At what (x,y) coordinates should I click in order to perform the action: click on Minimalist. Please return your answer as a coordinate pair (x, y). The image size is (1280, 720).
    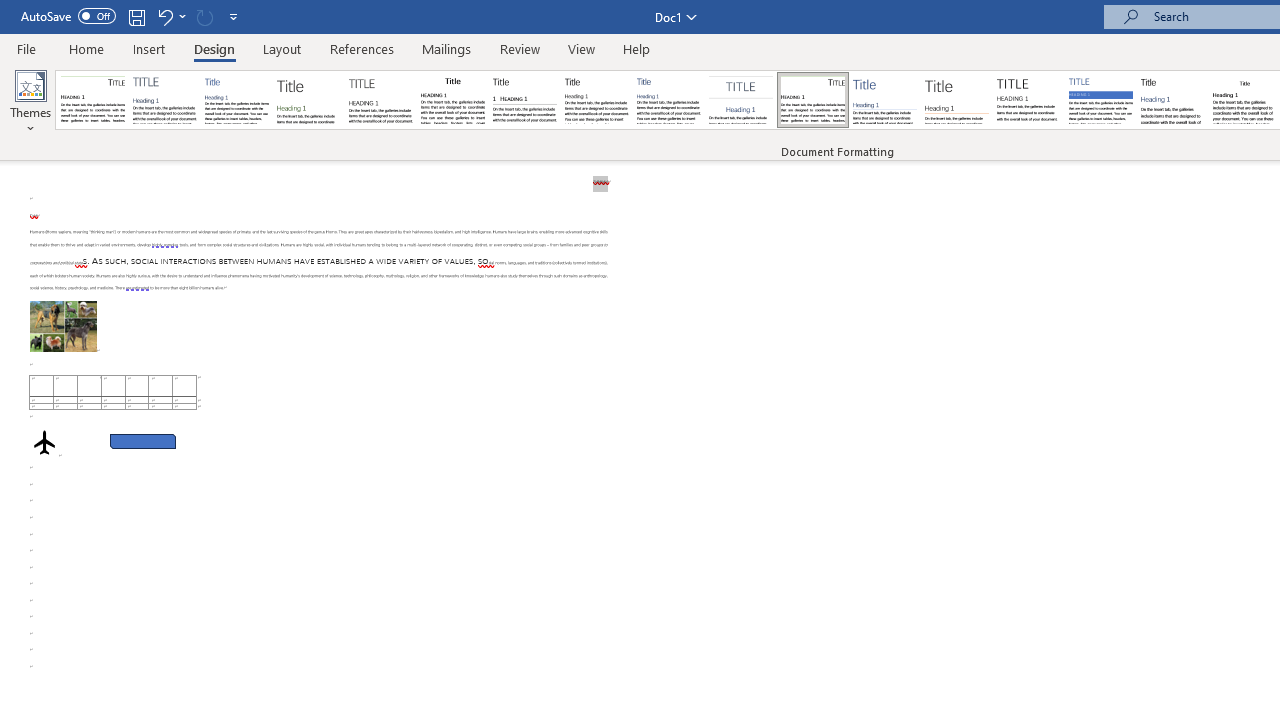
    Looking at the image, I should click on (1028, 100).